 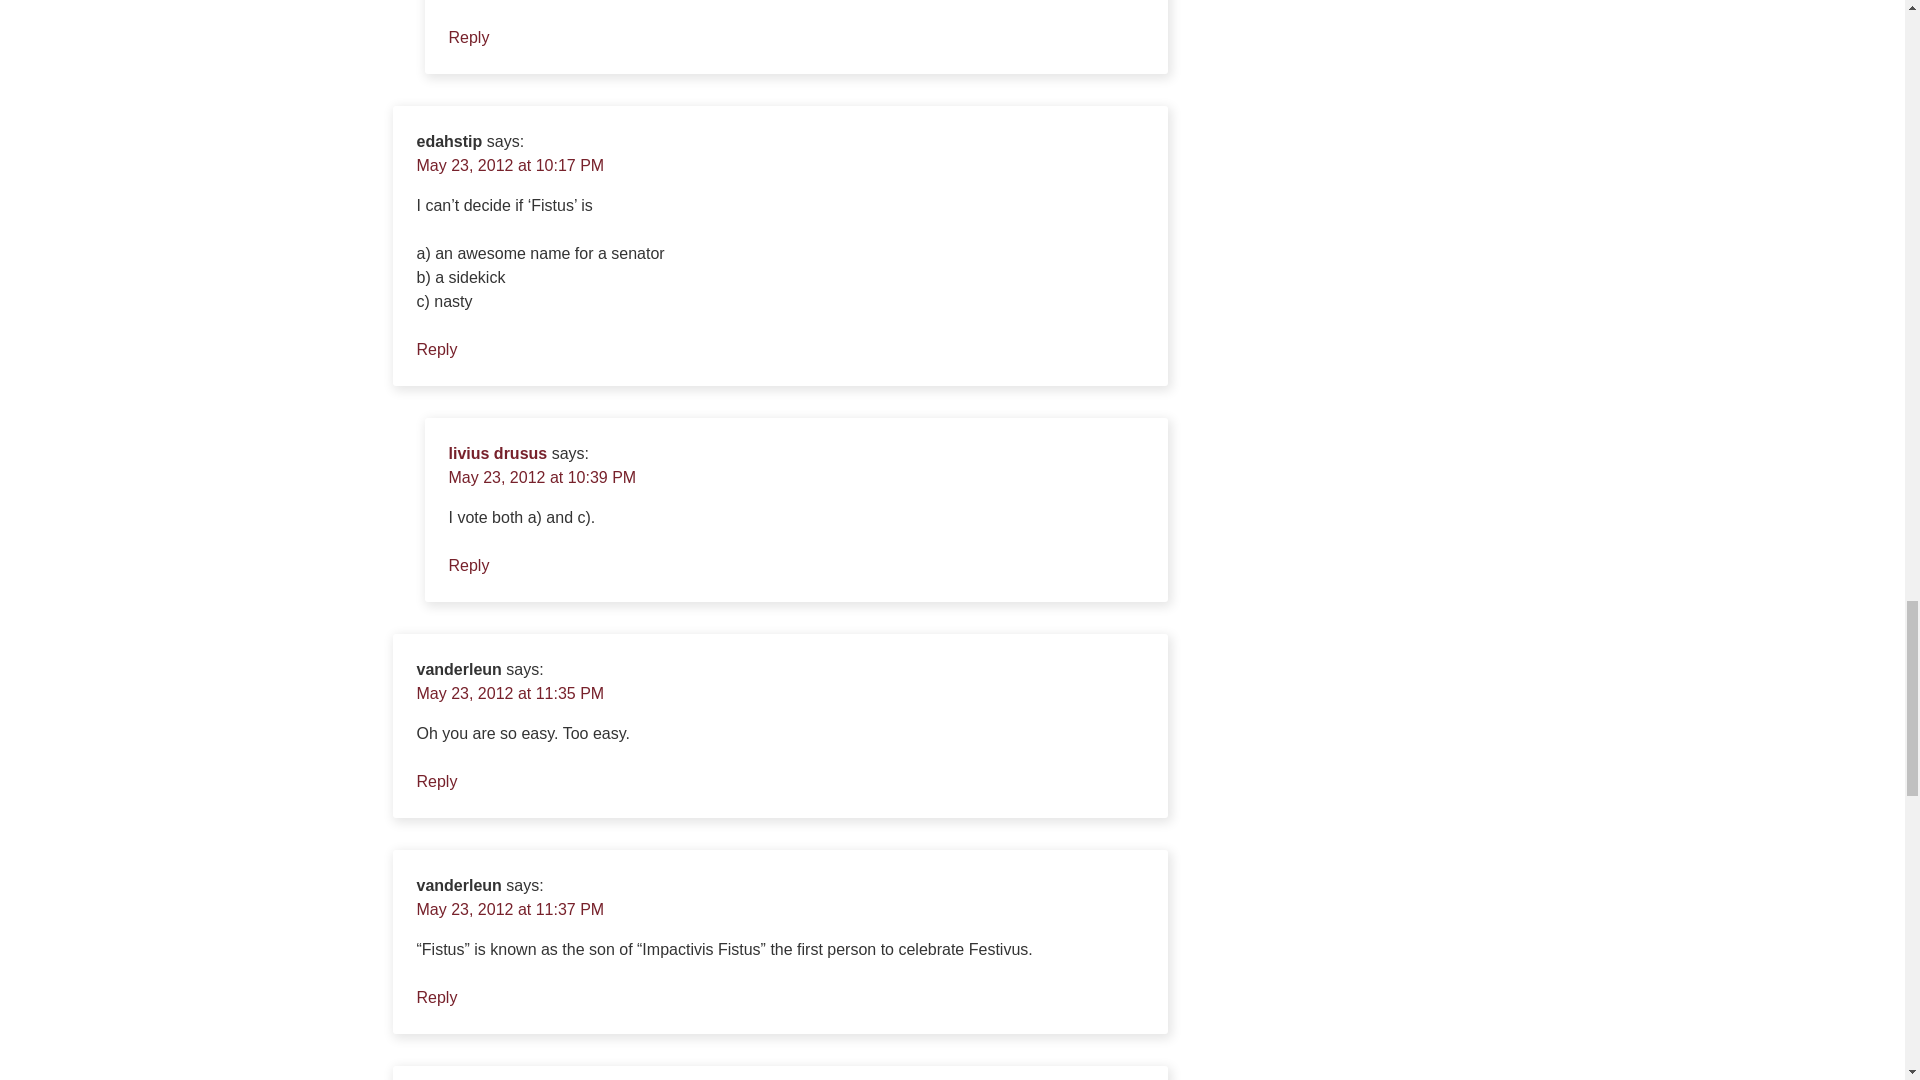 I want to click on May 23, 2012 at 11:37 PM, so click(x=510, y=909).